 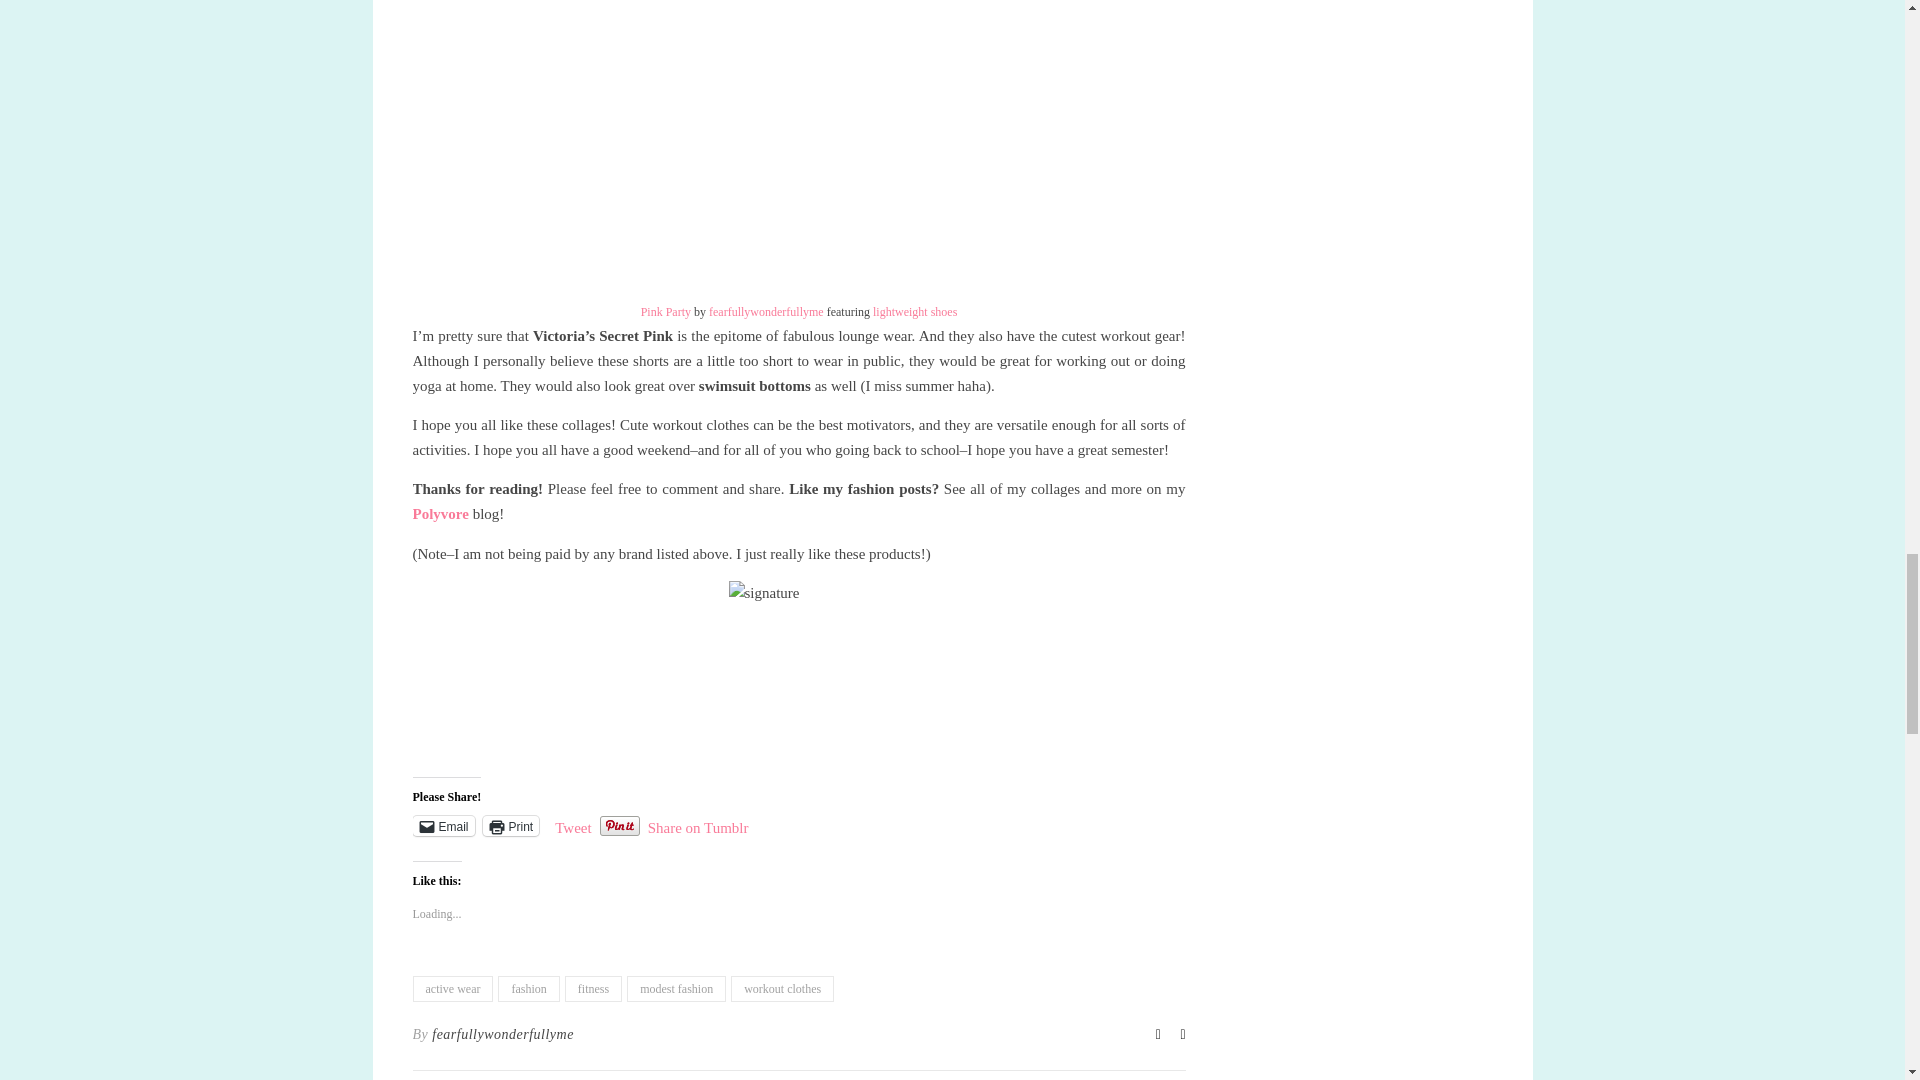 I want to click on fitness, so click(x=593, y=989).